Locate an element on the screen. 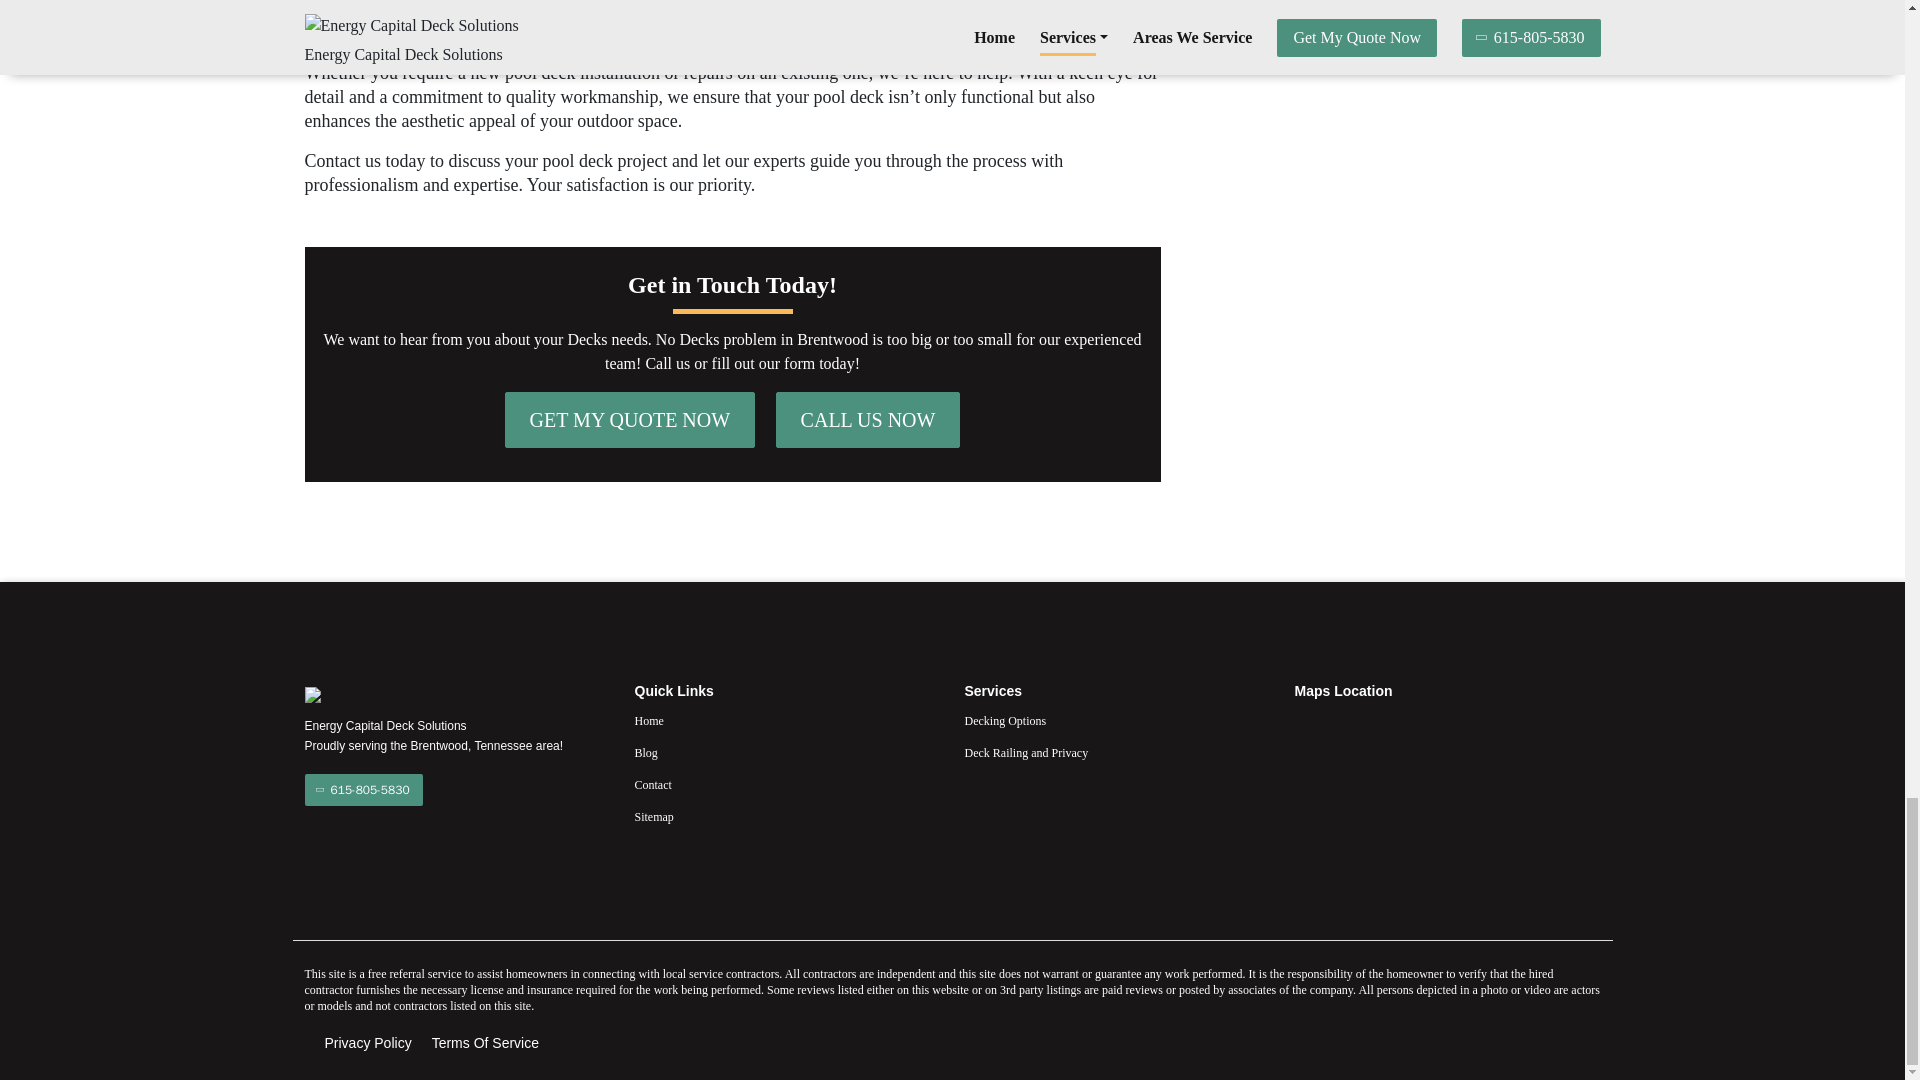  615-805-5830 is located at coordinates (362, 790).